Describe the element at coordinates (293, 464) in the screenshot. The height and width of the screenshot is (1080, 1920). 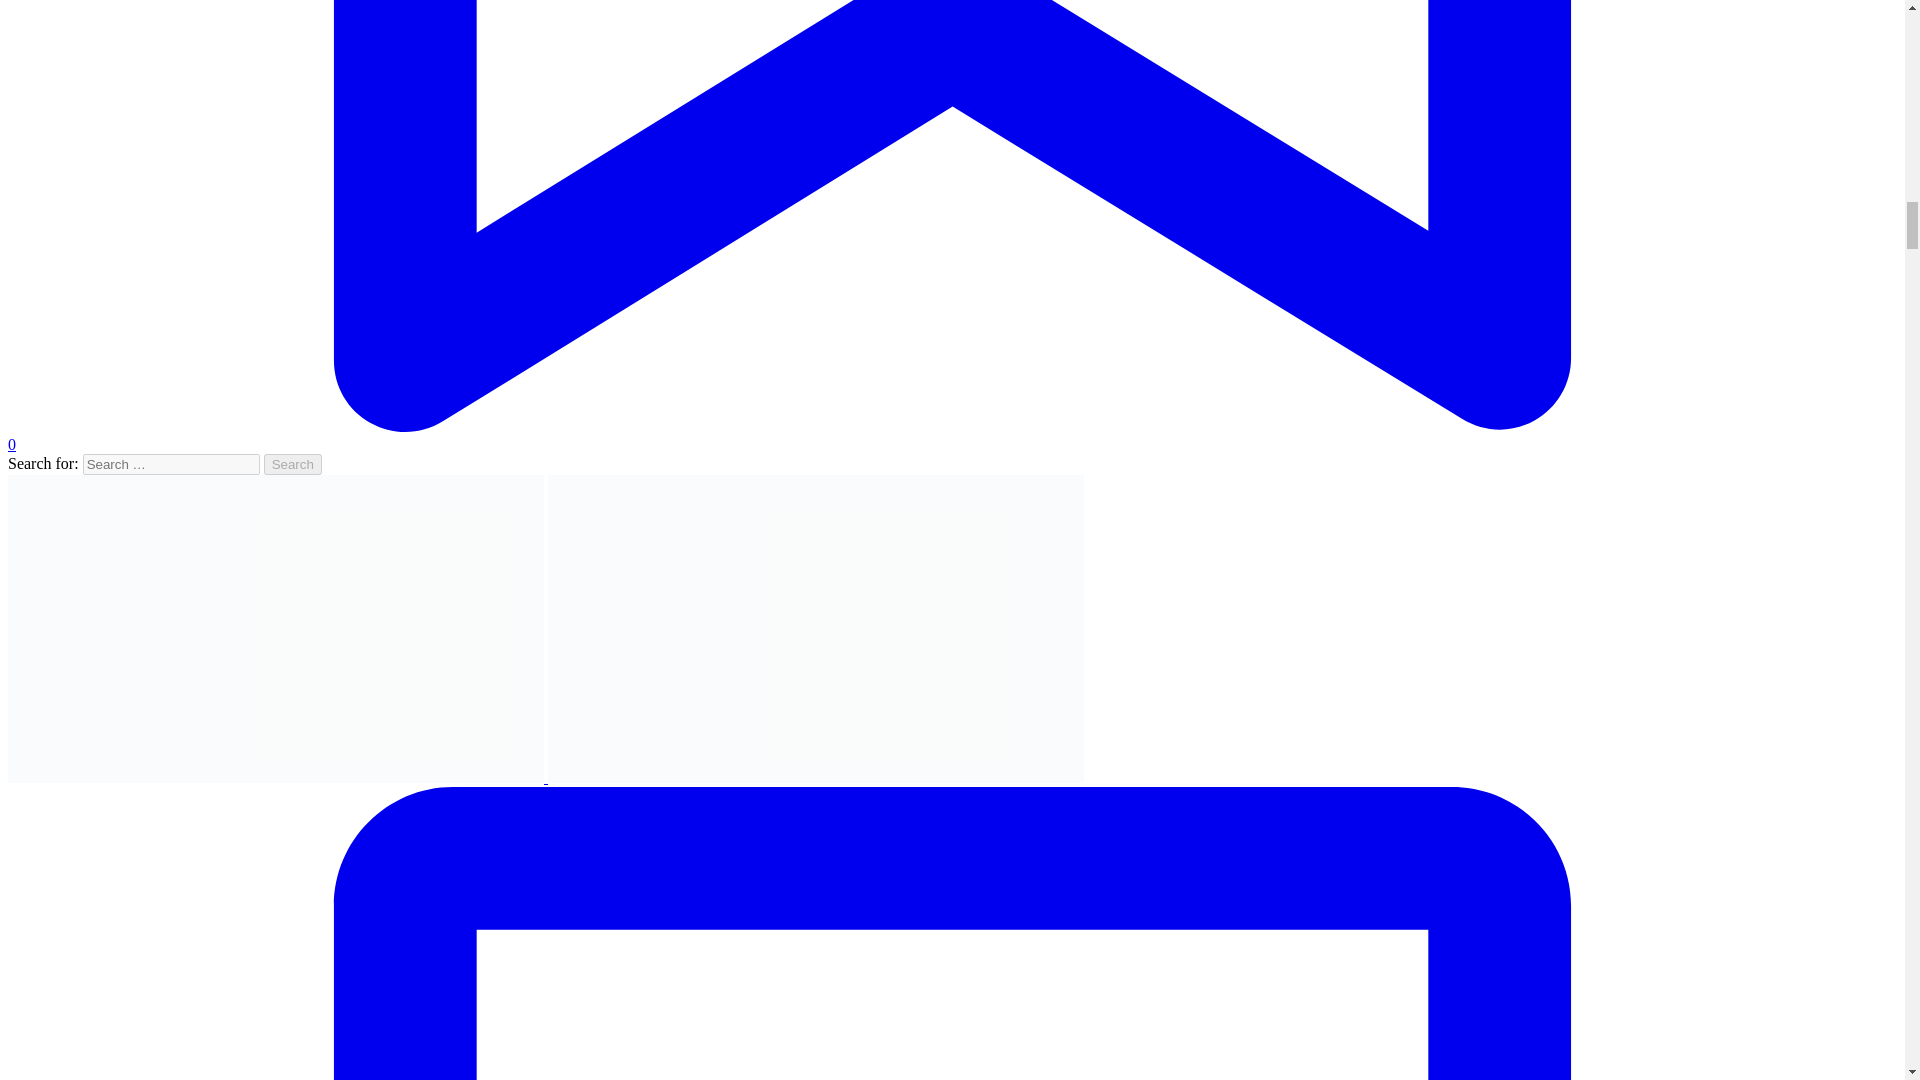
I see `Search` at that location.